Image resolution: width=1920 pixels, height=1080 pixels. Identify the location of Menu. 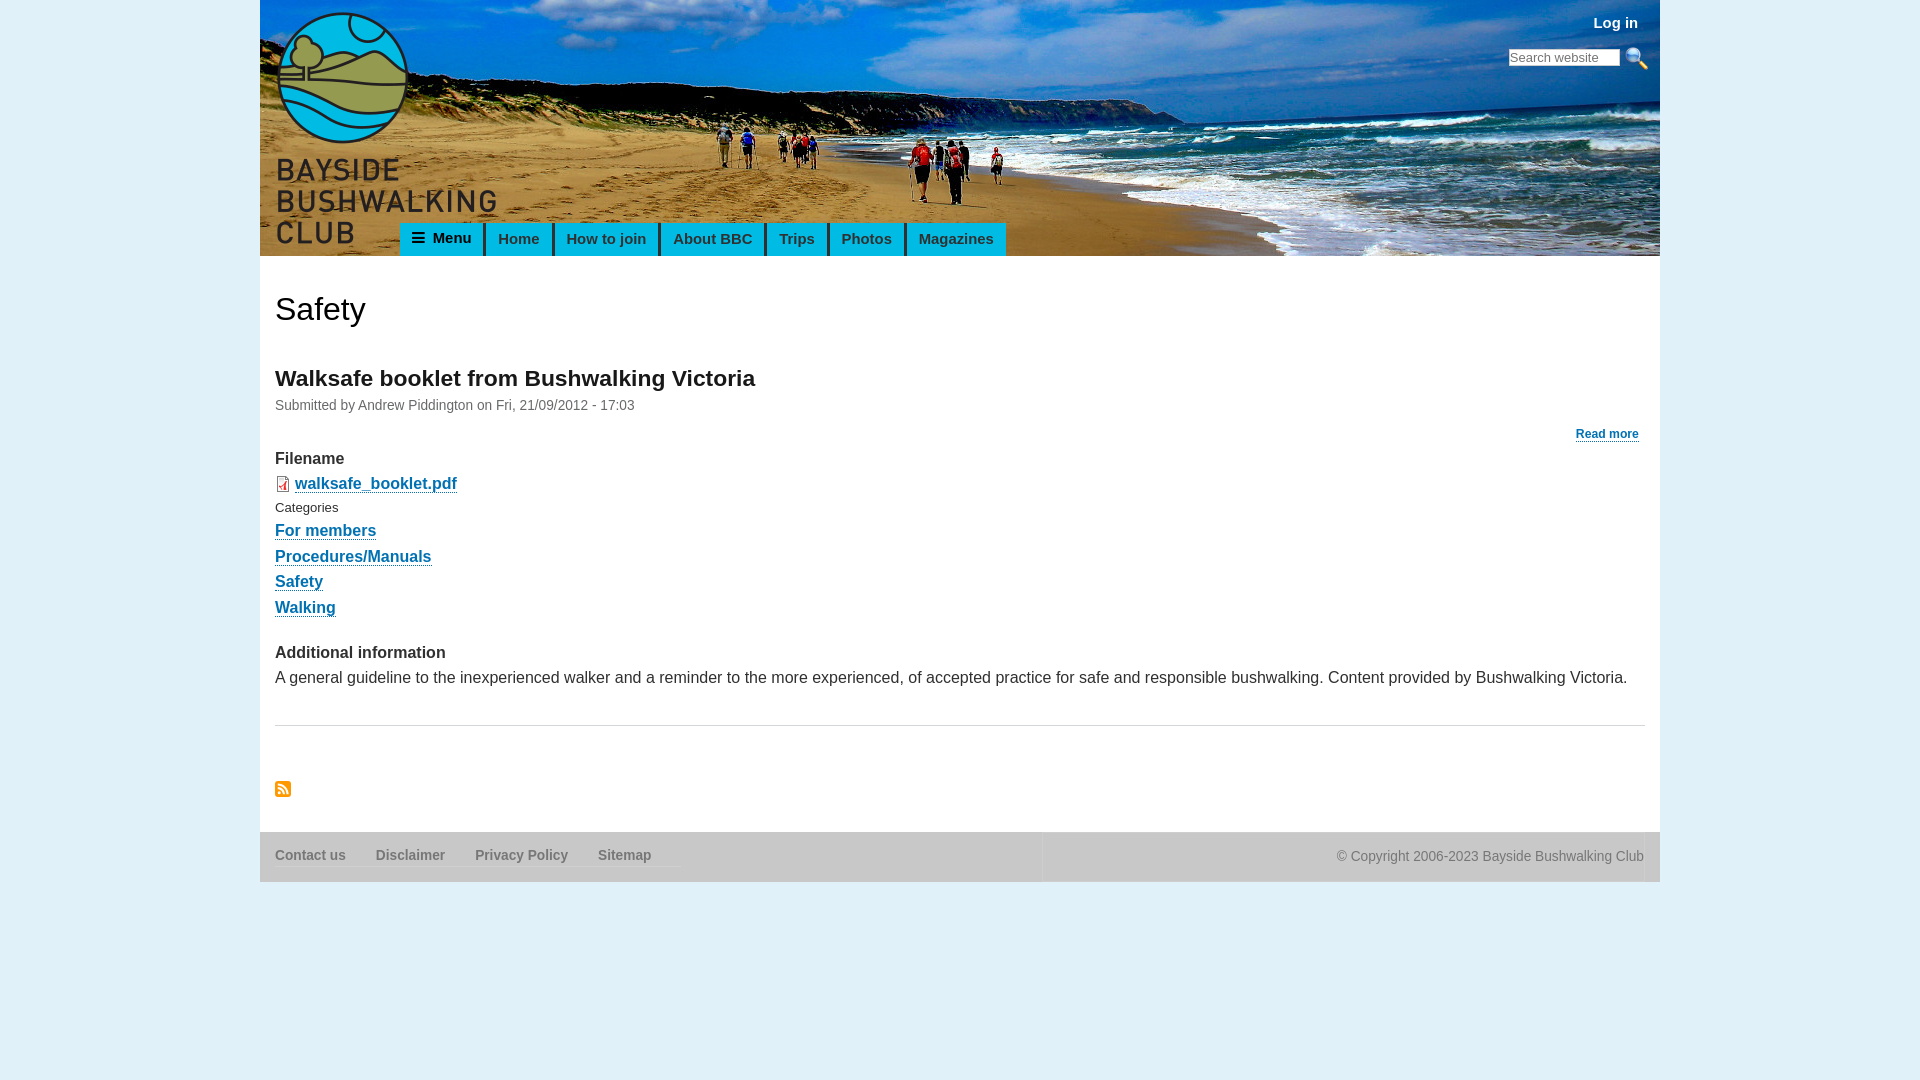
(442, 240).